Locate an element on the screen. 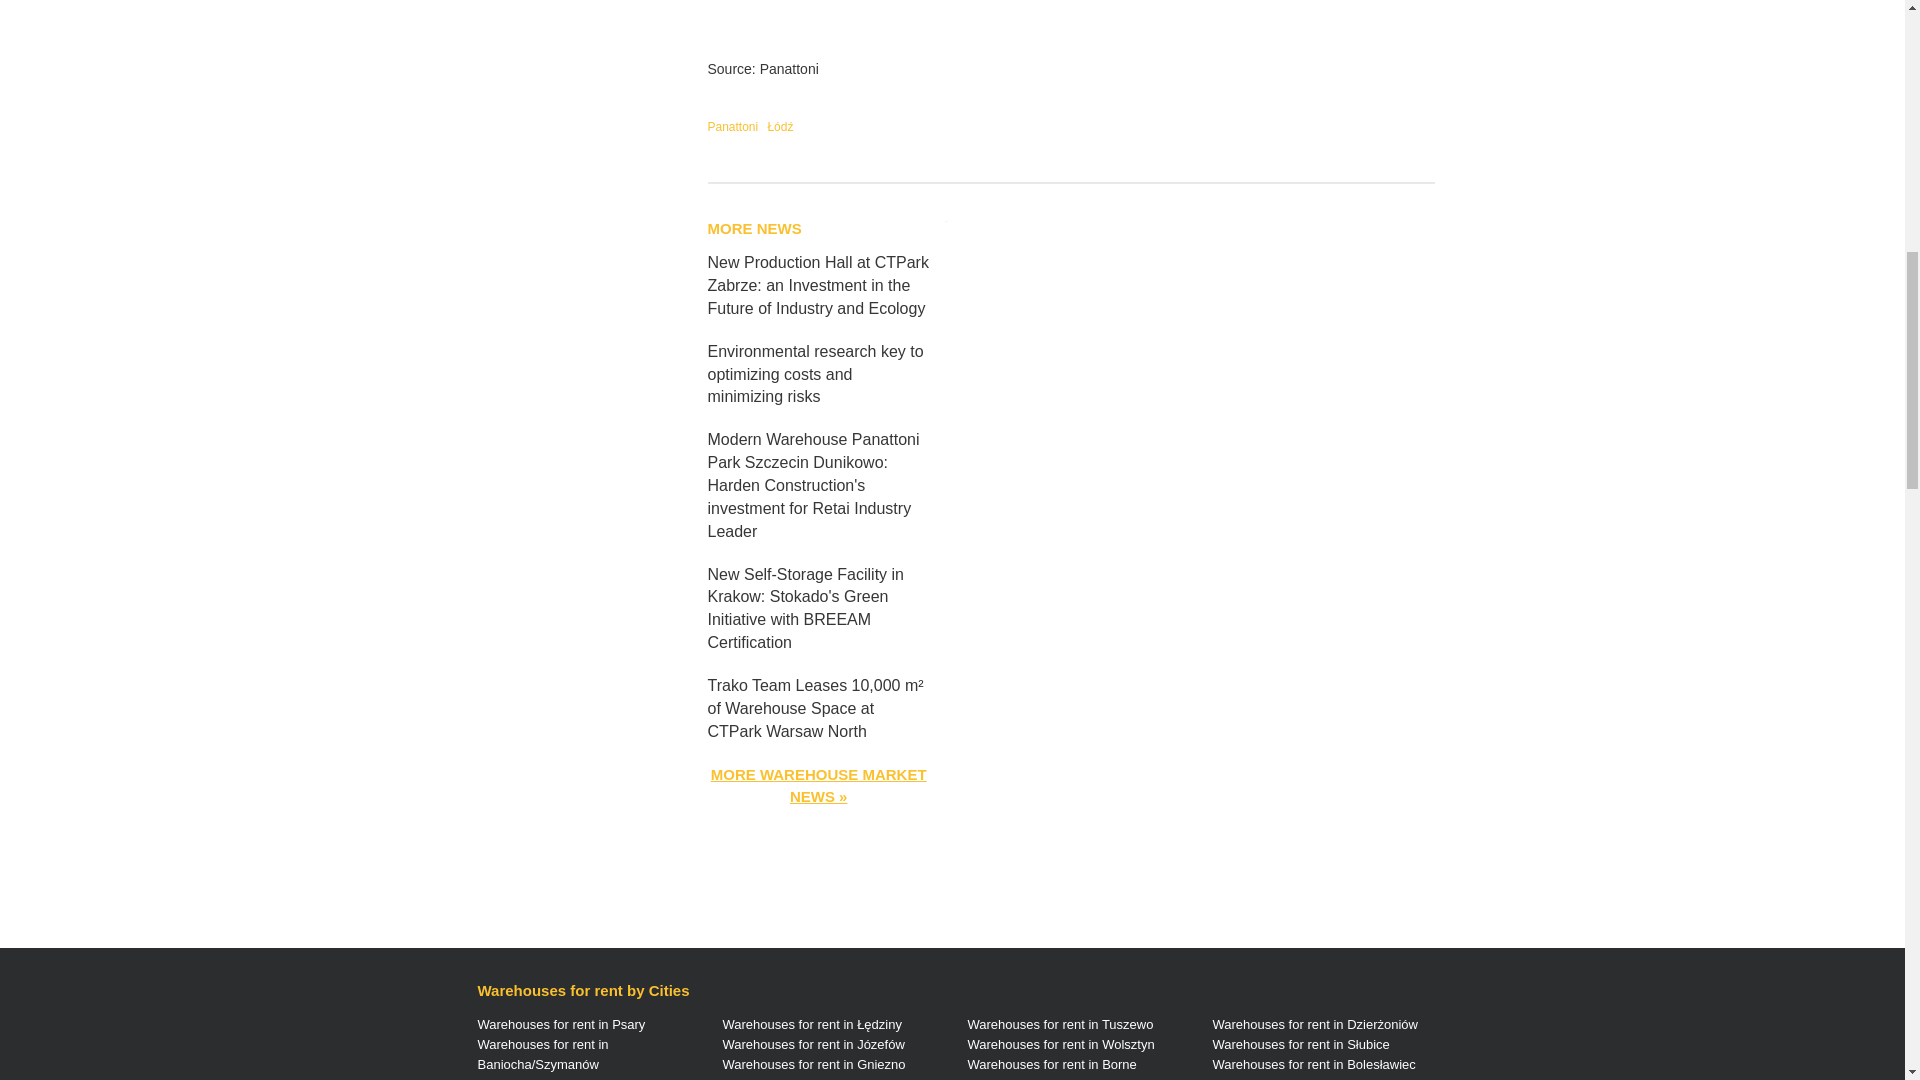  Warehouses for rent in Wolsztyn is located at coordinates (1061, 1044).